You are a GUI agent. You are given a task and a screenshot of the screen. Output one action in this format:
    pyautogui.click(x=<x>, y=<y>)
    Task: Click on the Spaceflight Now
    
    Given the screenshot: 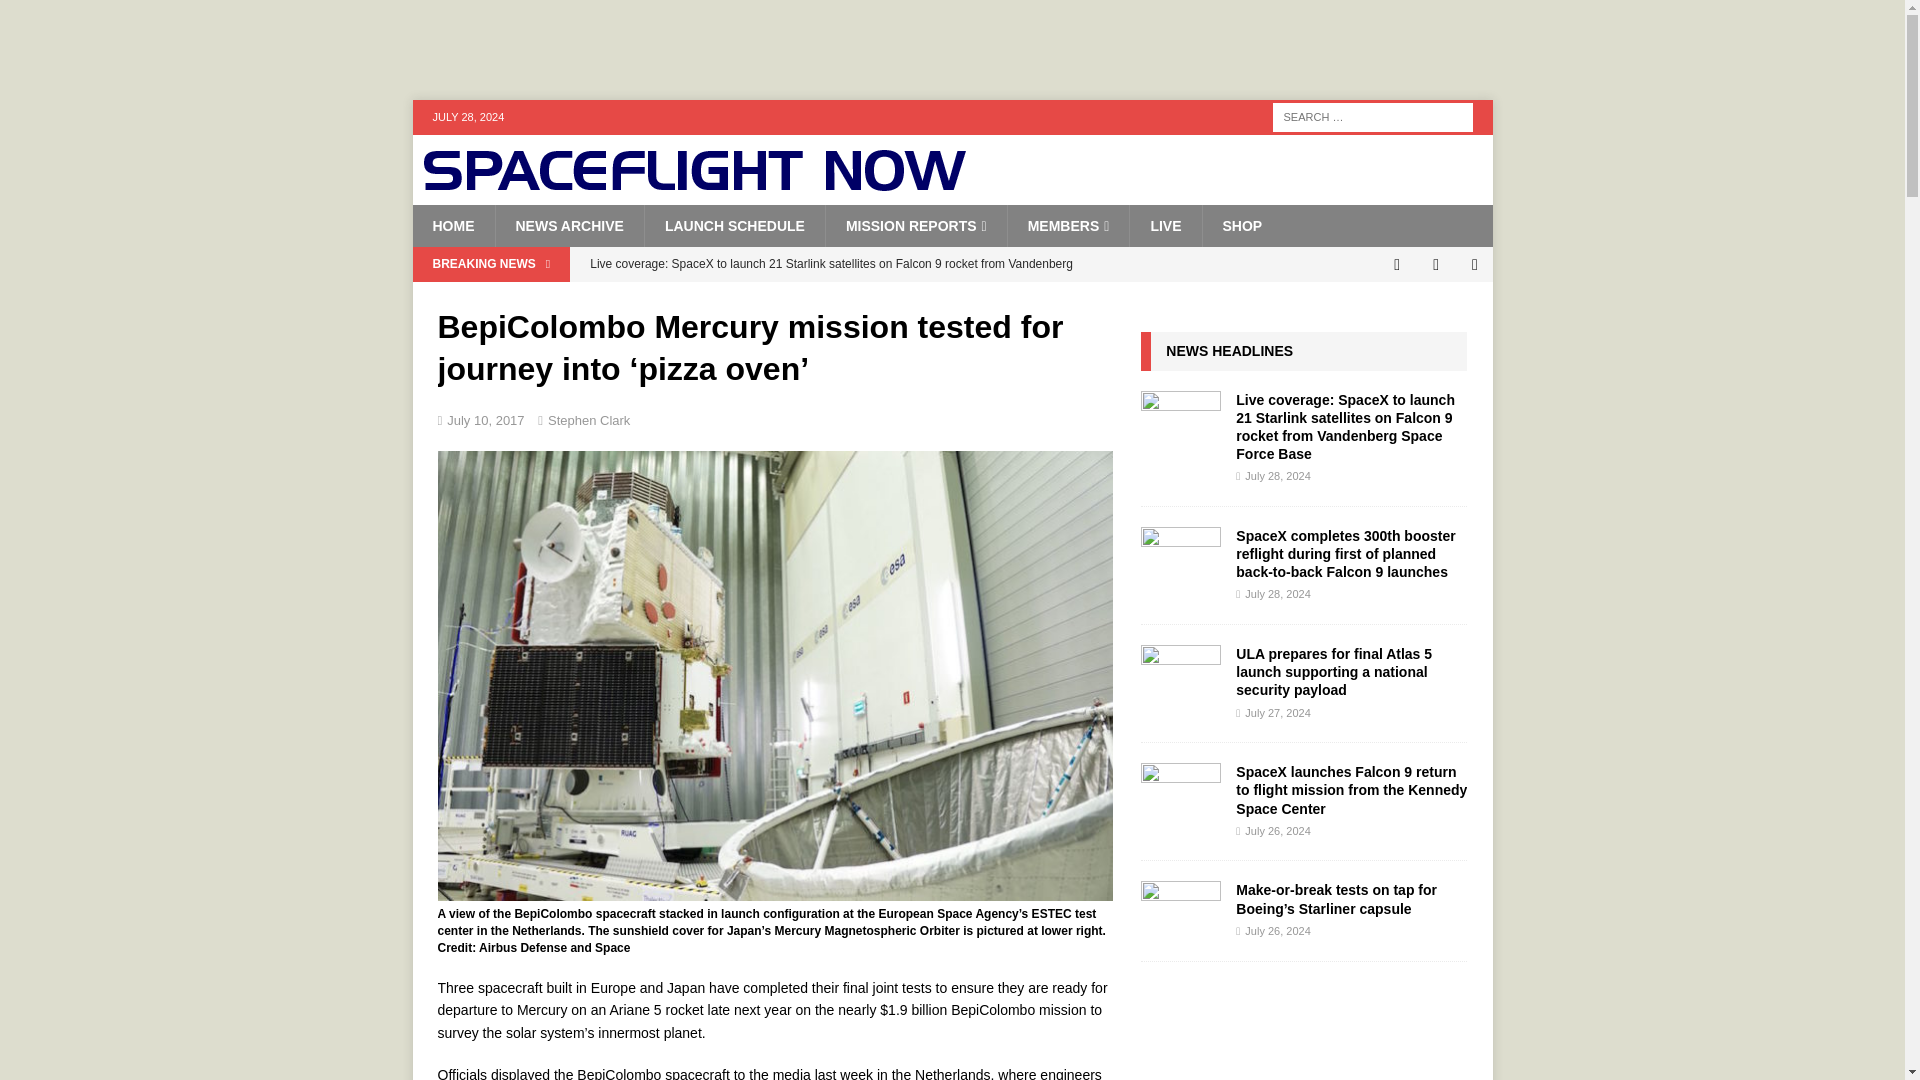 What is the action you would take?
    pyautogui.click(x=694, y=184)
    